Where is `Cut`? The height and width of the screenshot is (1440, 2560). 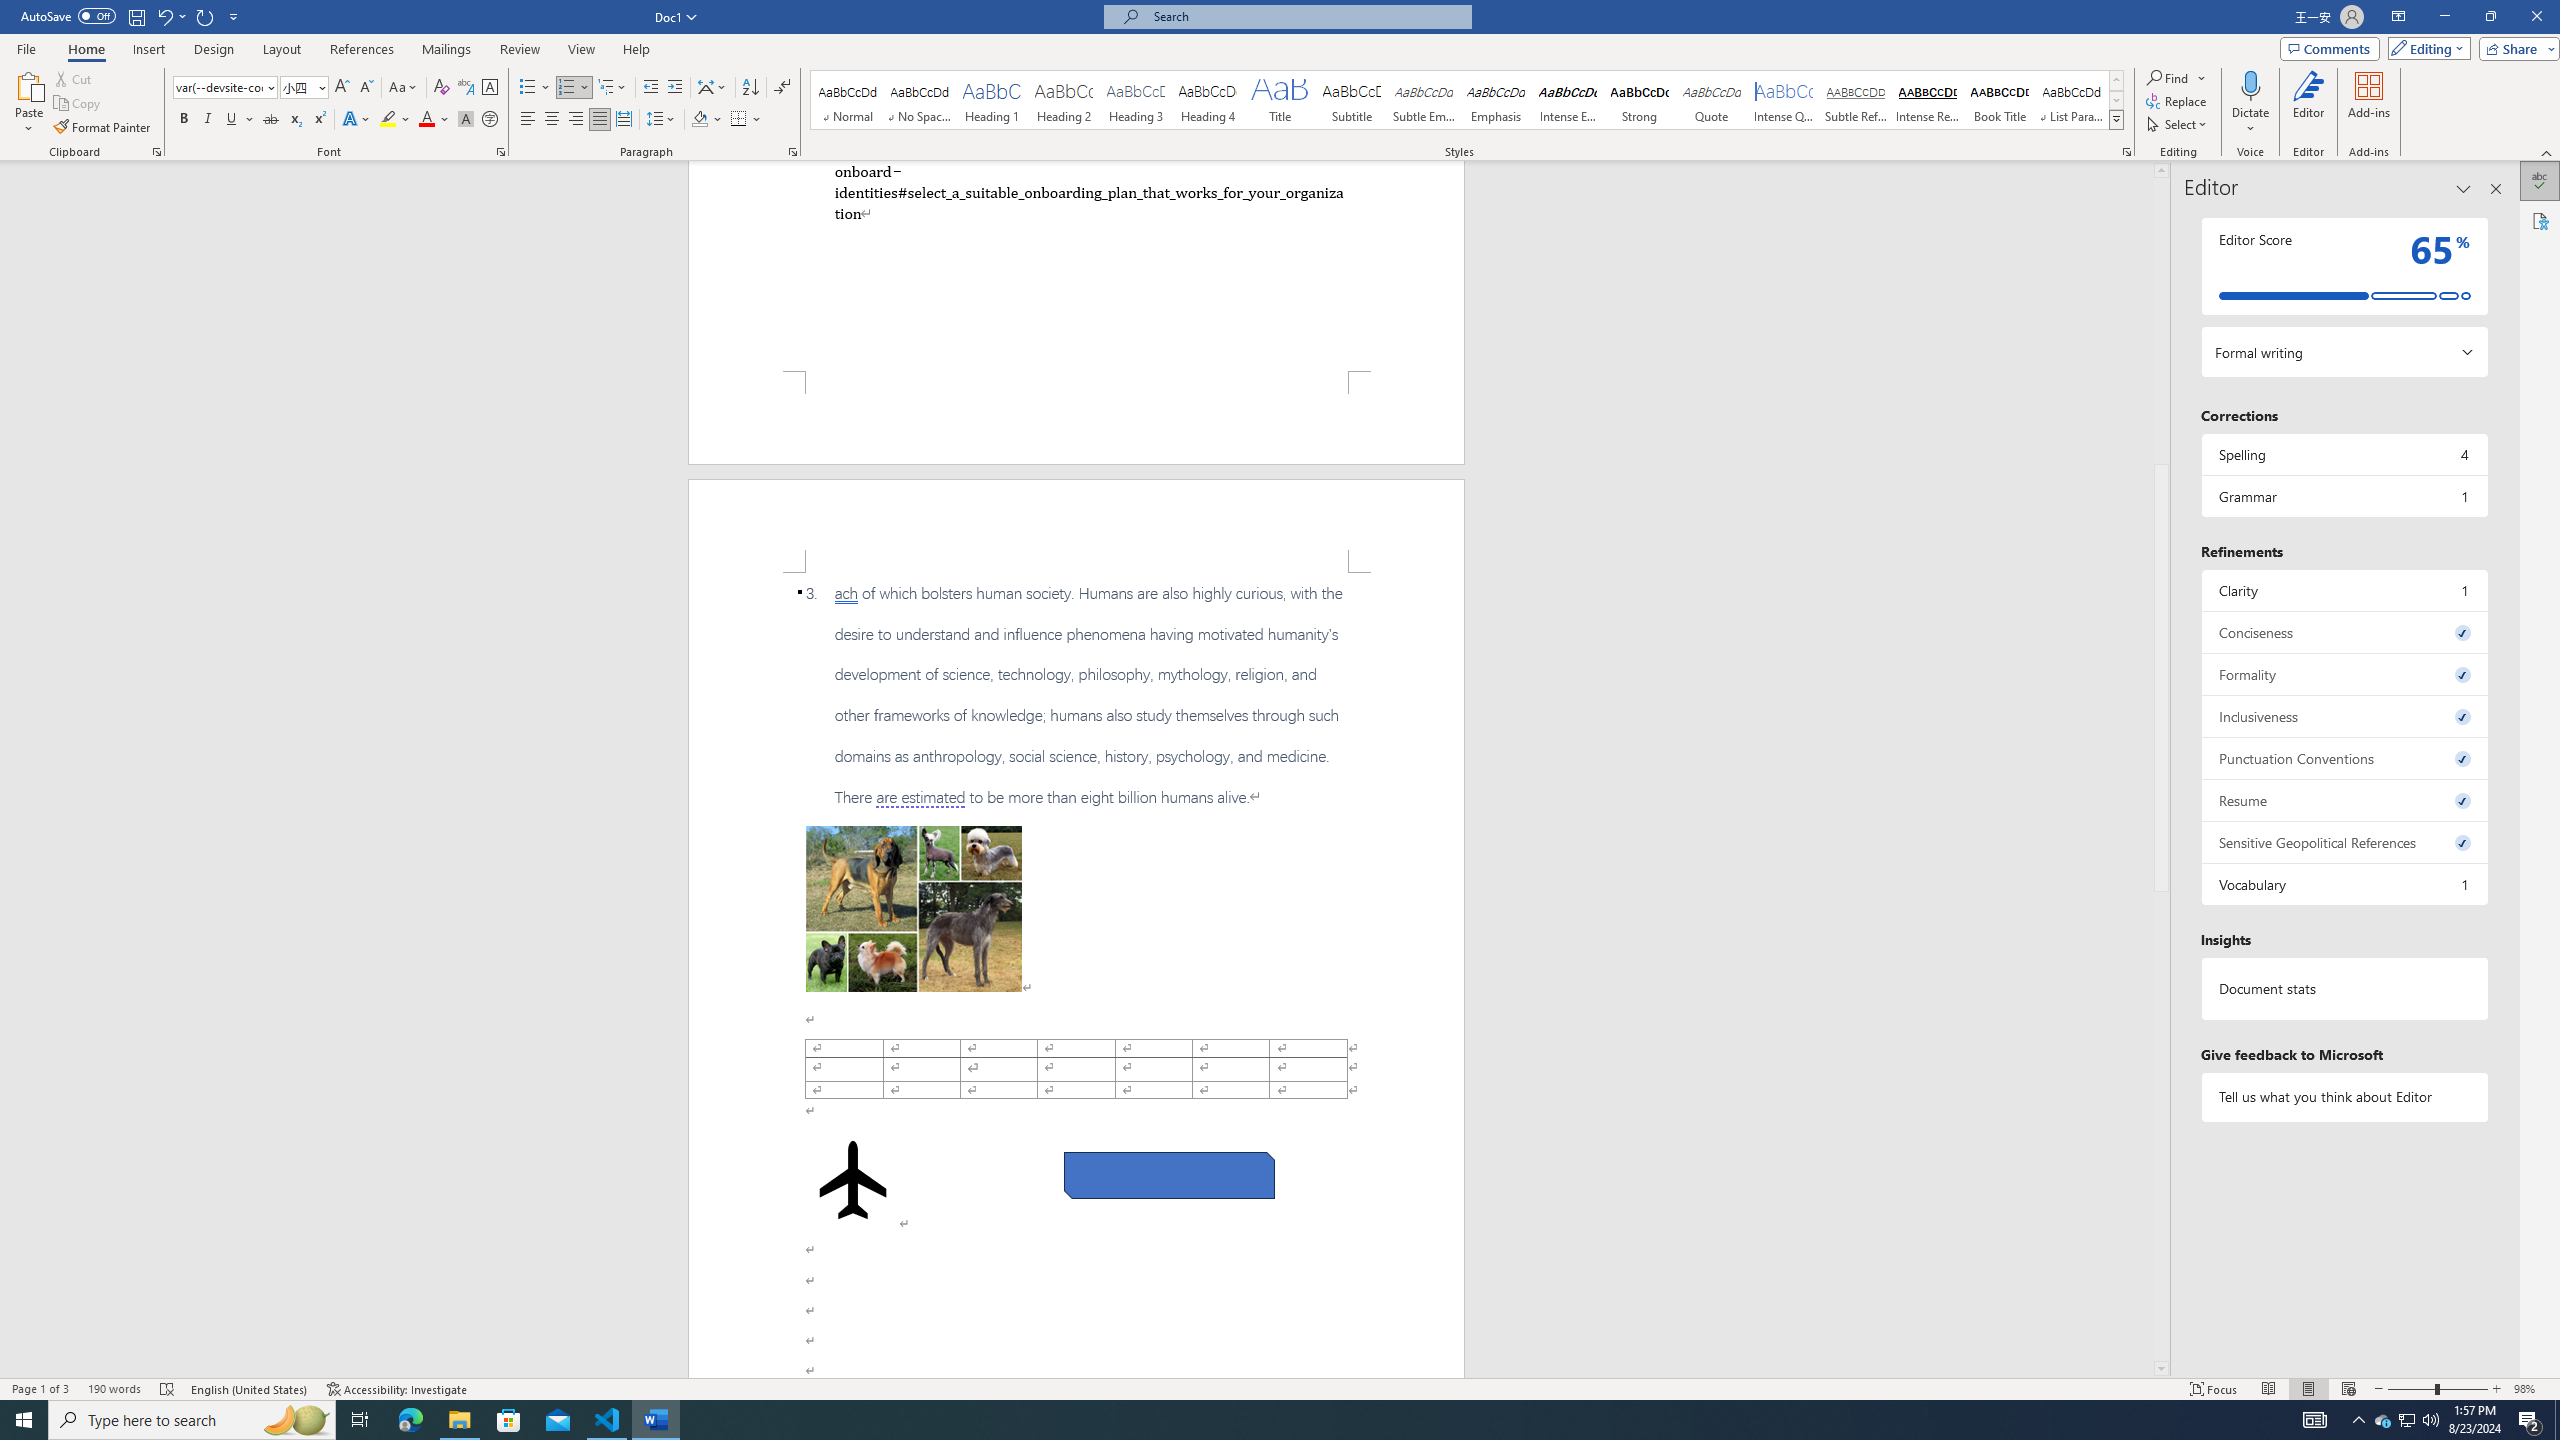 Cut is located at coordinates (74, 78).